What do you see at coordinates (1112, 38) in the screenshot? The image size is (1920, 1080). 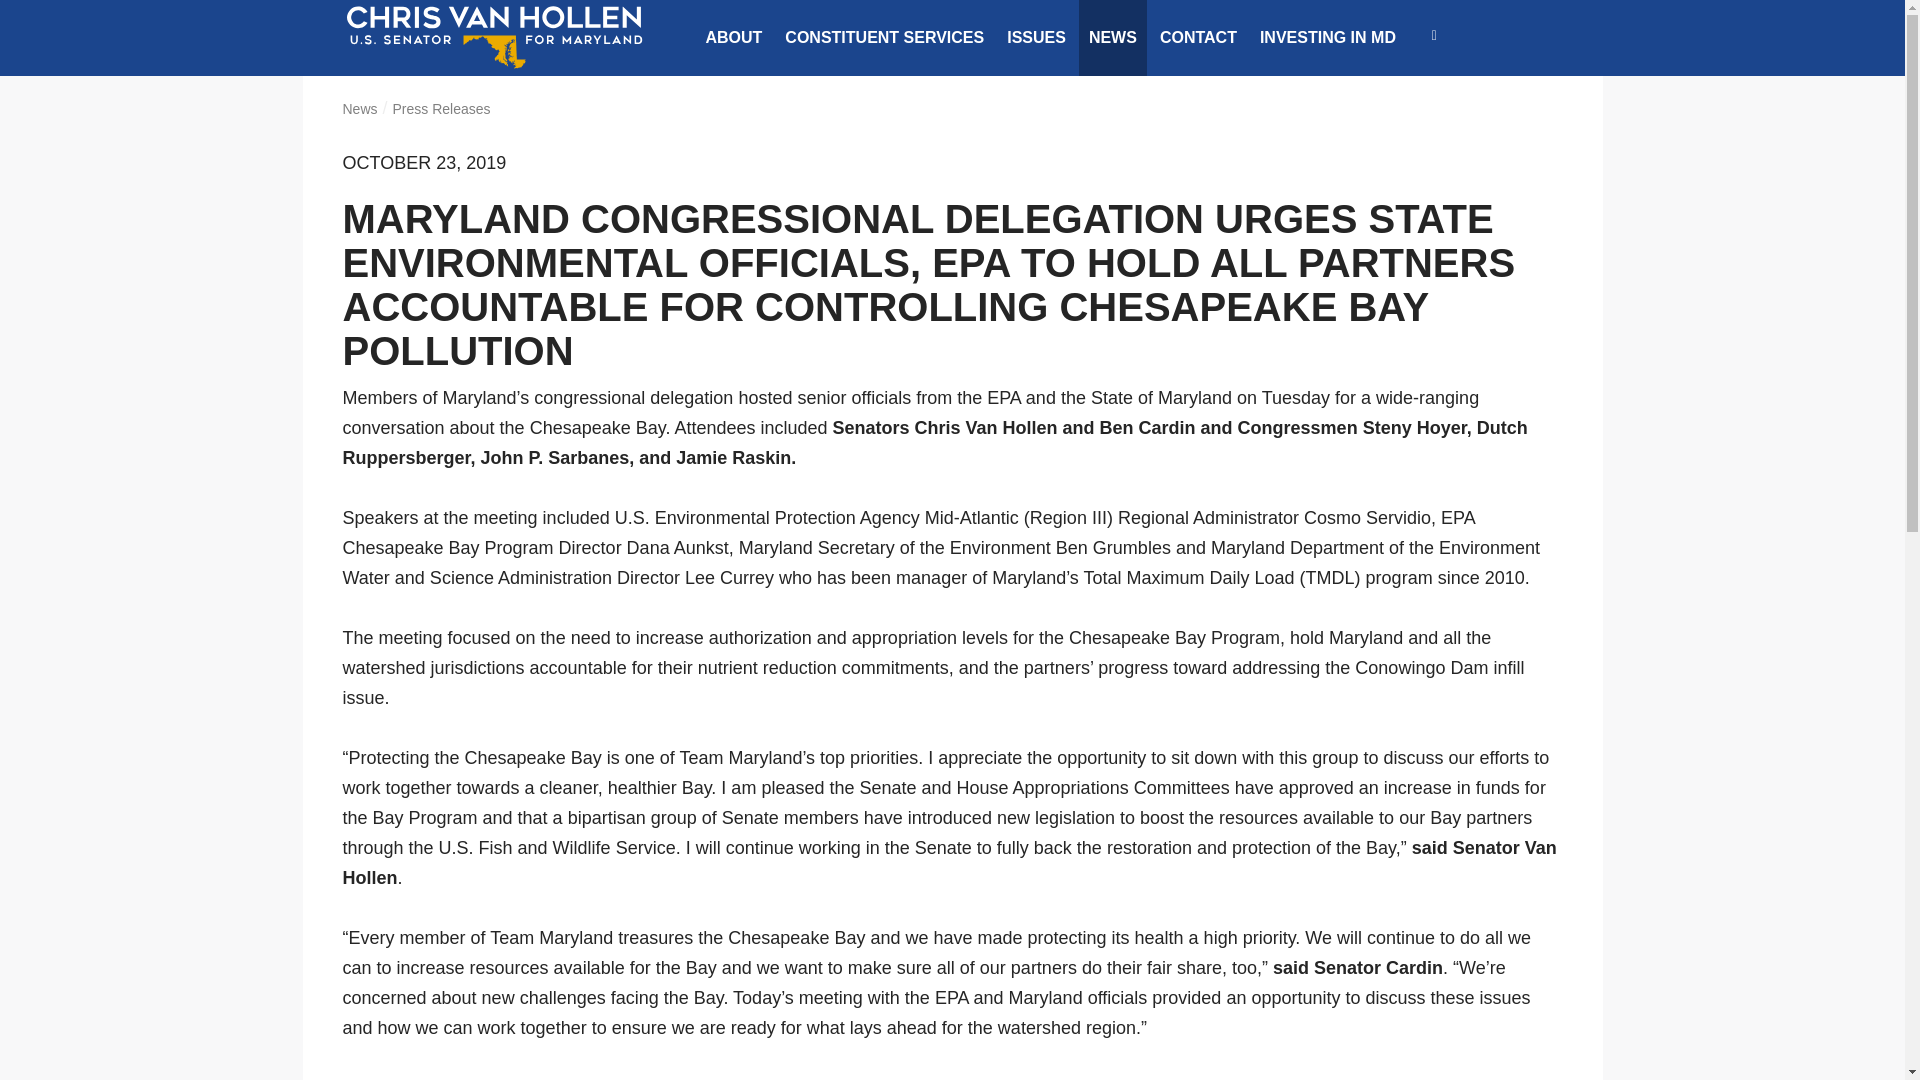 I see `NEWS` at bounding box center [1112, 38].